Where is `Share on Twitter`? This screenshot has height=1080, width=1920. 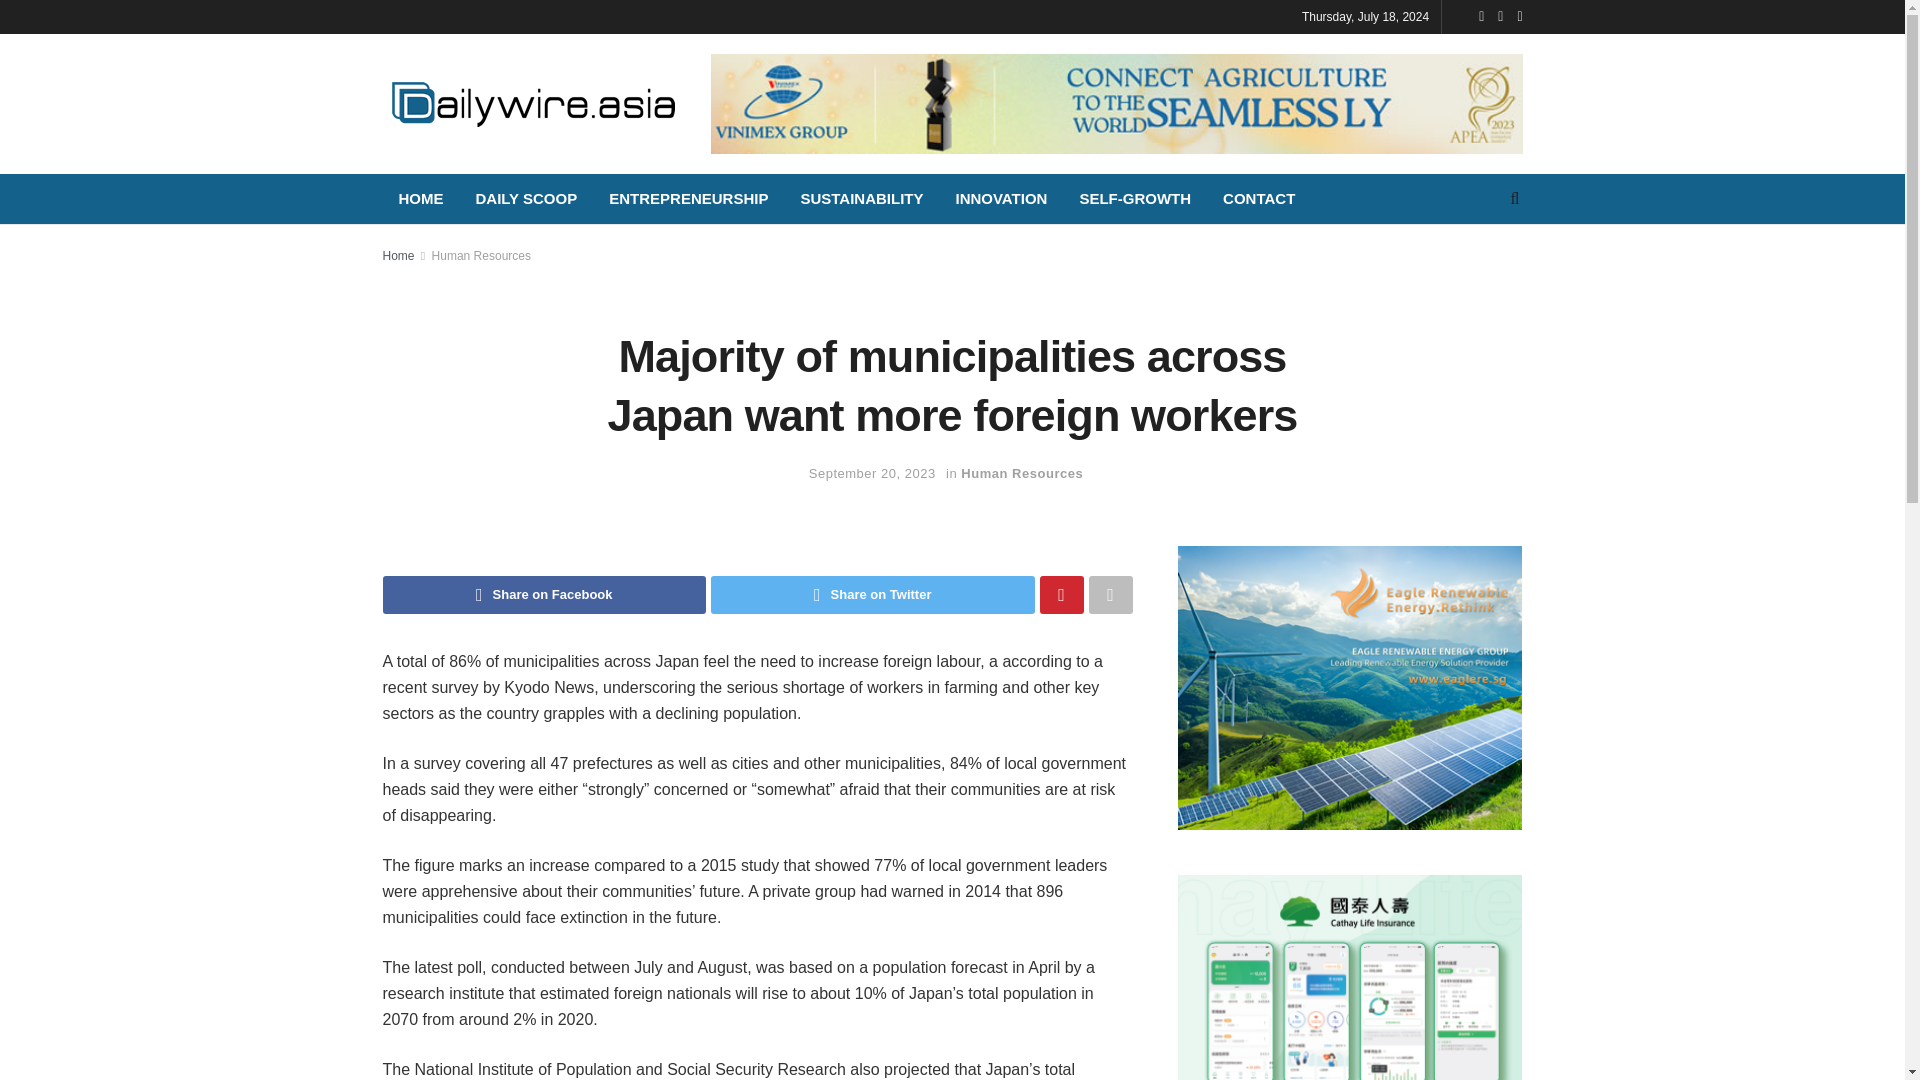 Share on Twitter is located at coordinates (872, 594).